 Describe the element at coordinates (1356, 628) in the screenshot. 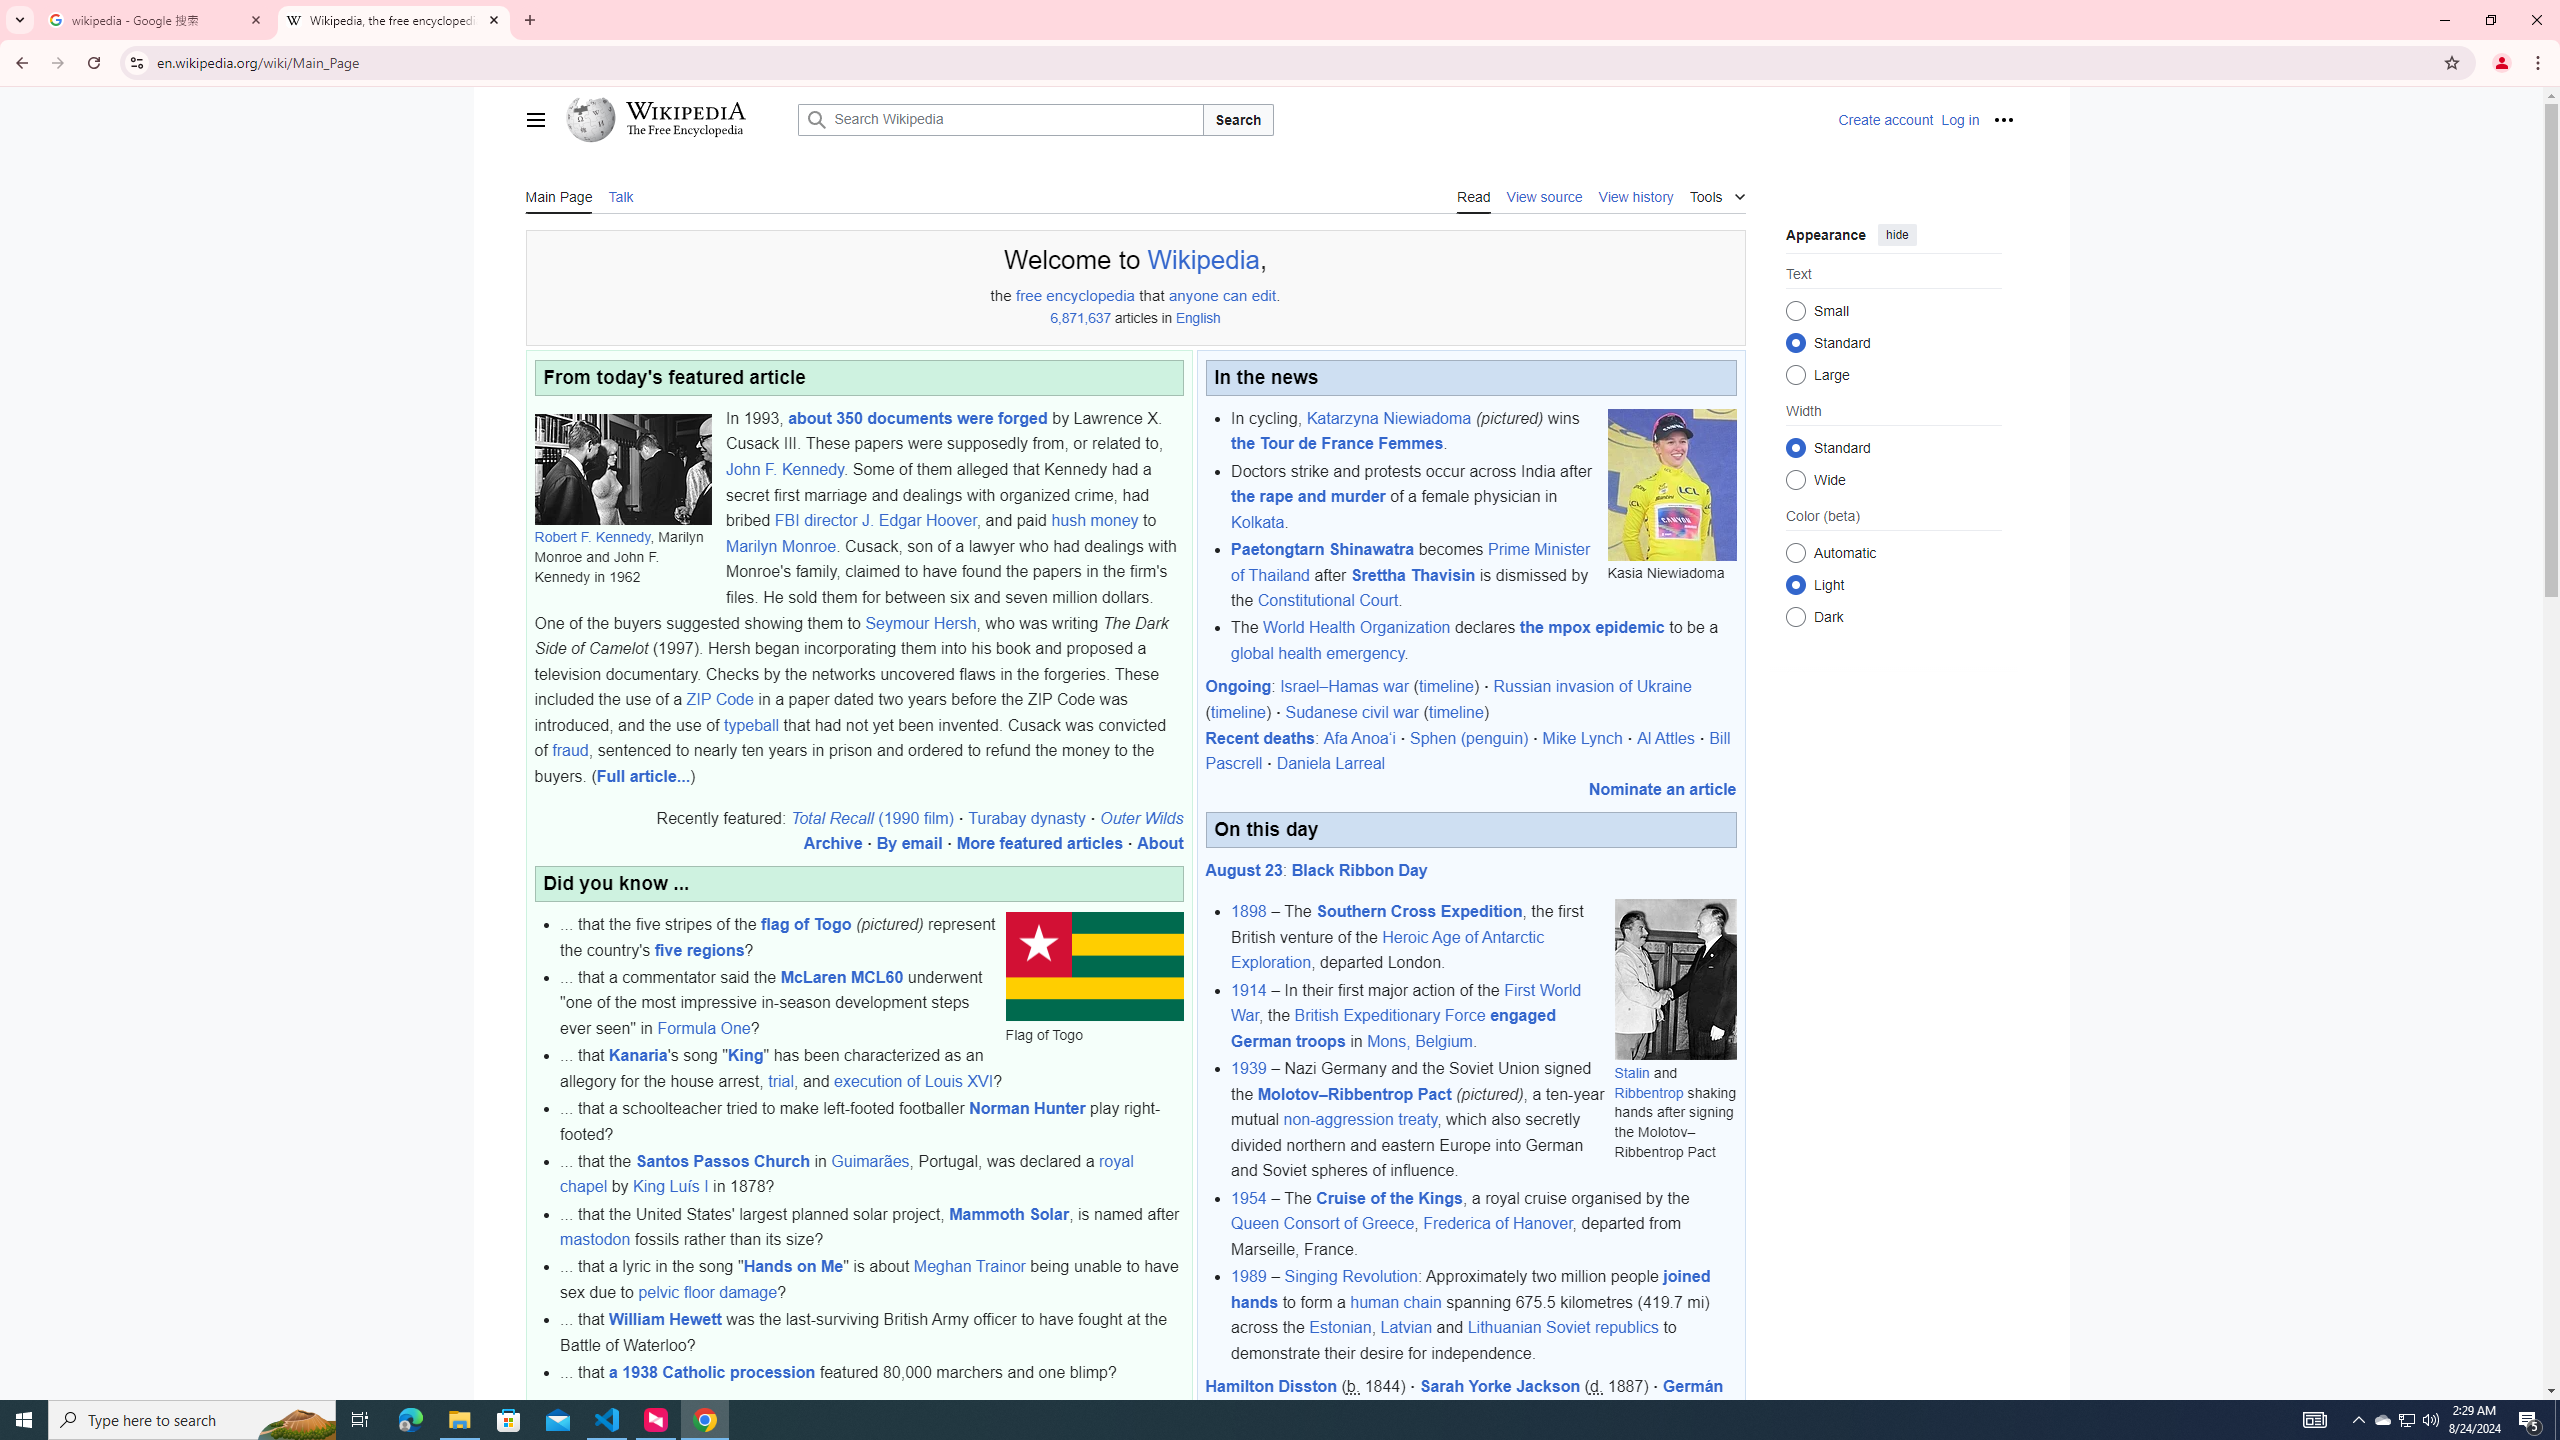

I see `World Health Organization` at that location.